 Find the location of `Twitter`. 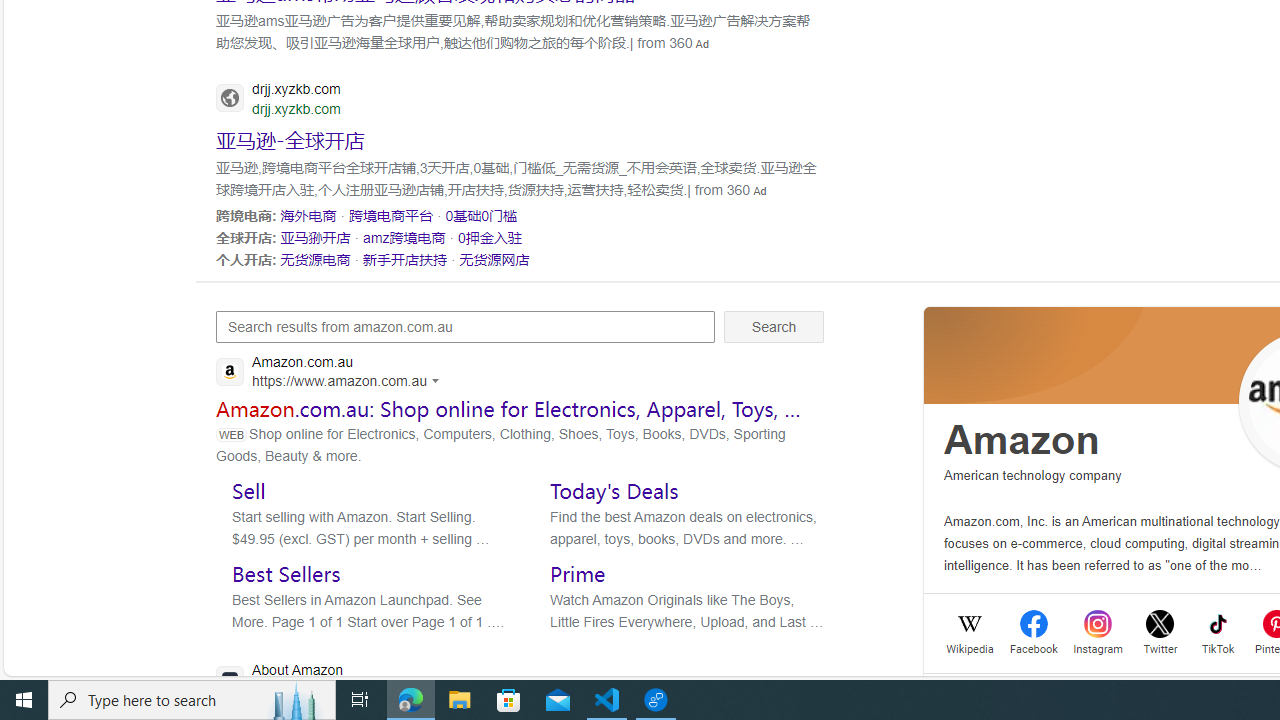

Twitter is located at coordinates (1160, 646).